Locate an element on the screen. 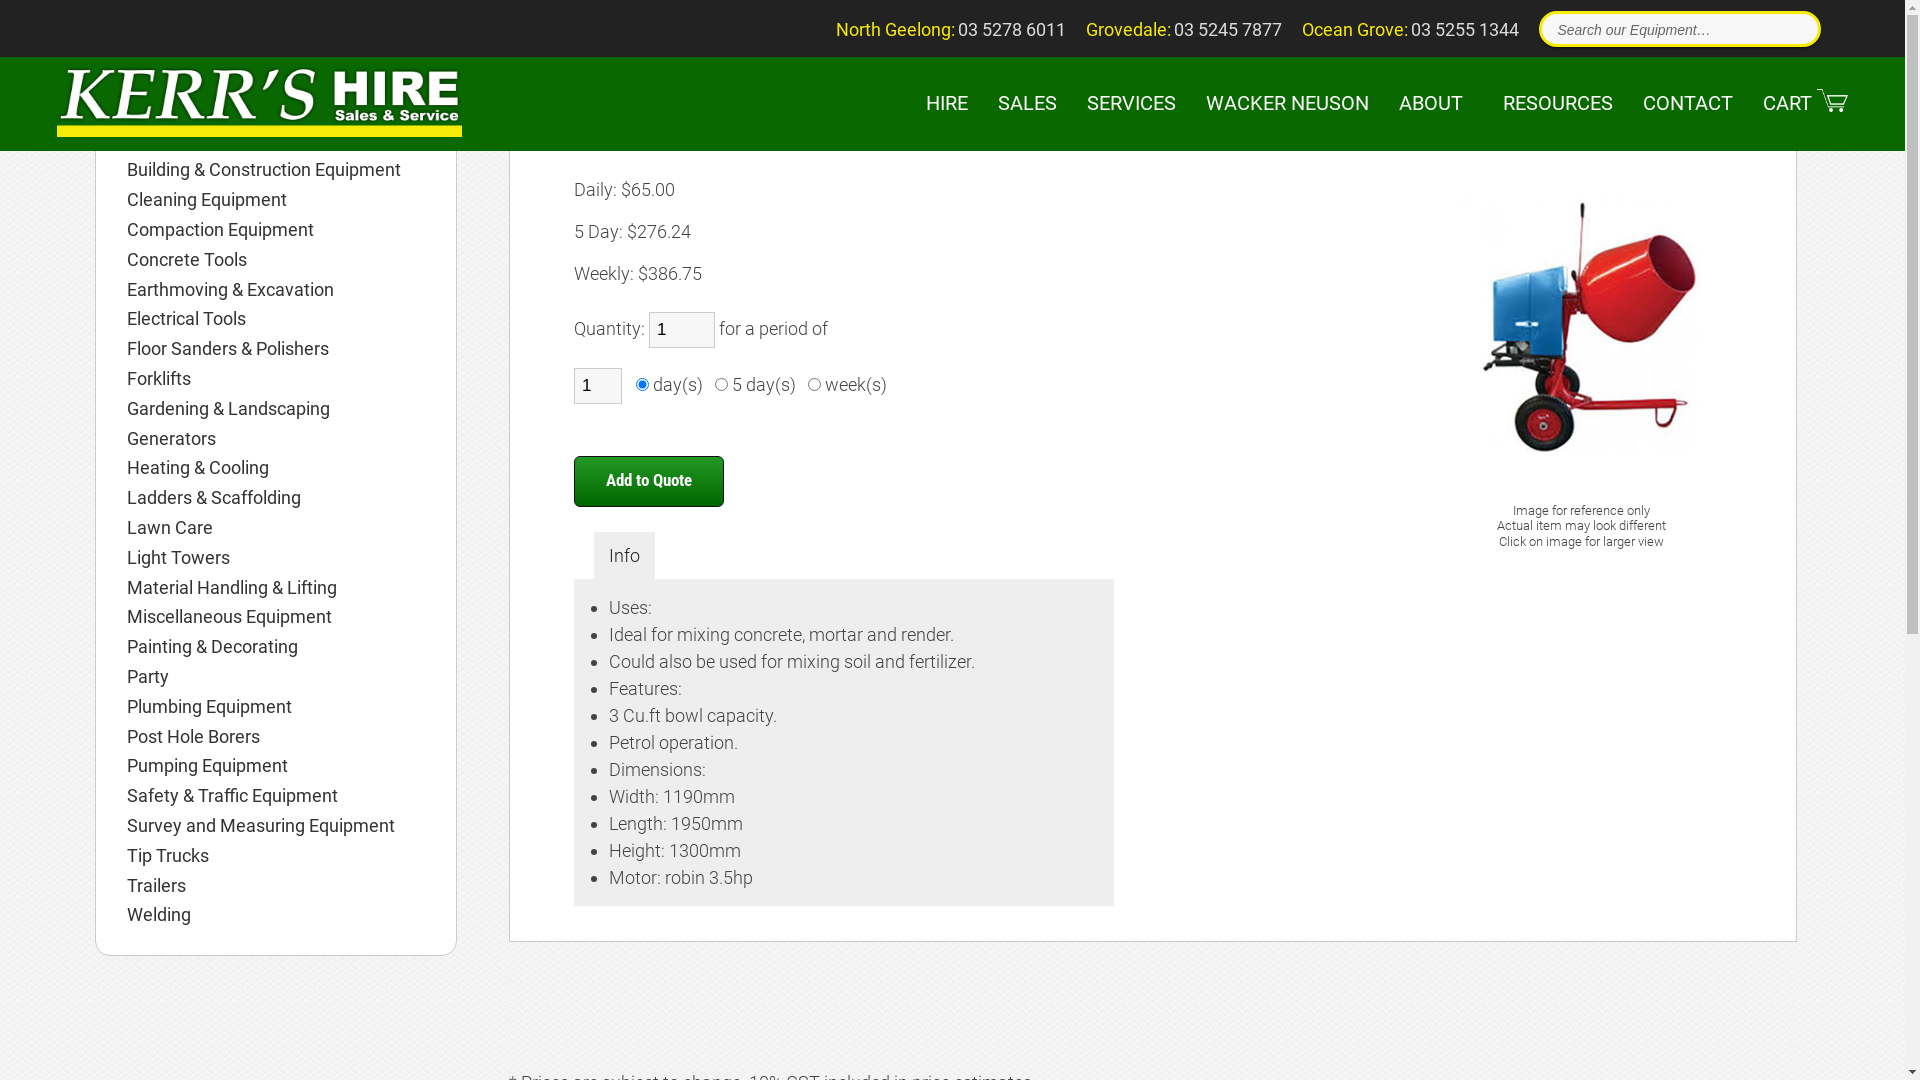 This screenshot has height=1080, width=1920. Breakers / Jackhammers is located at coordinates (276, 141).